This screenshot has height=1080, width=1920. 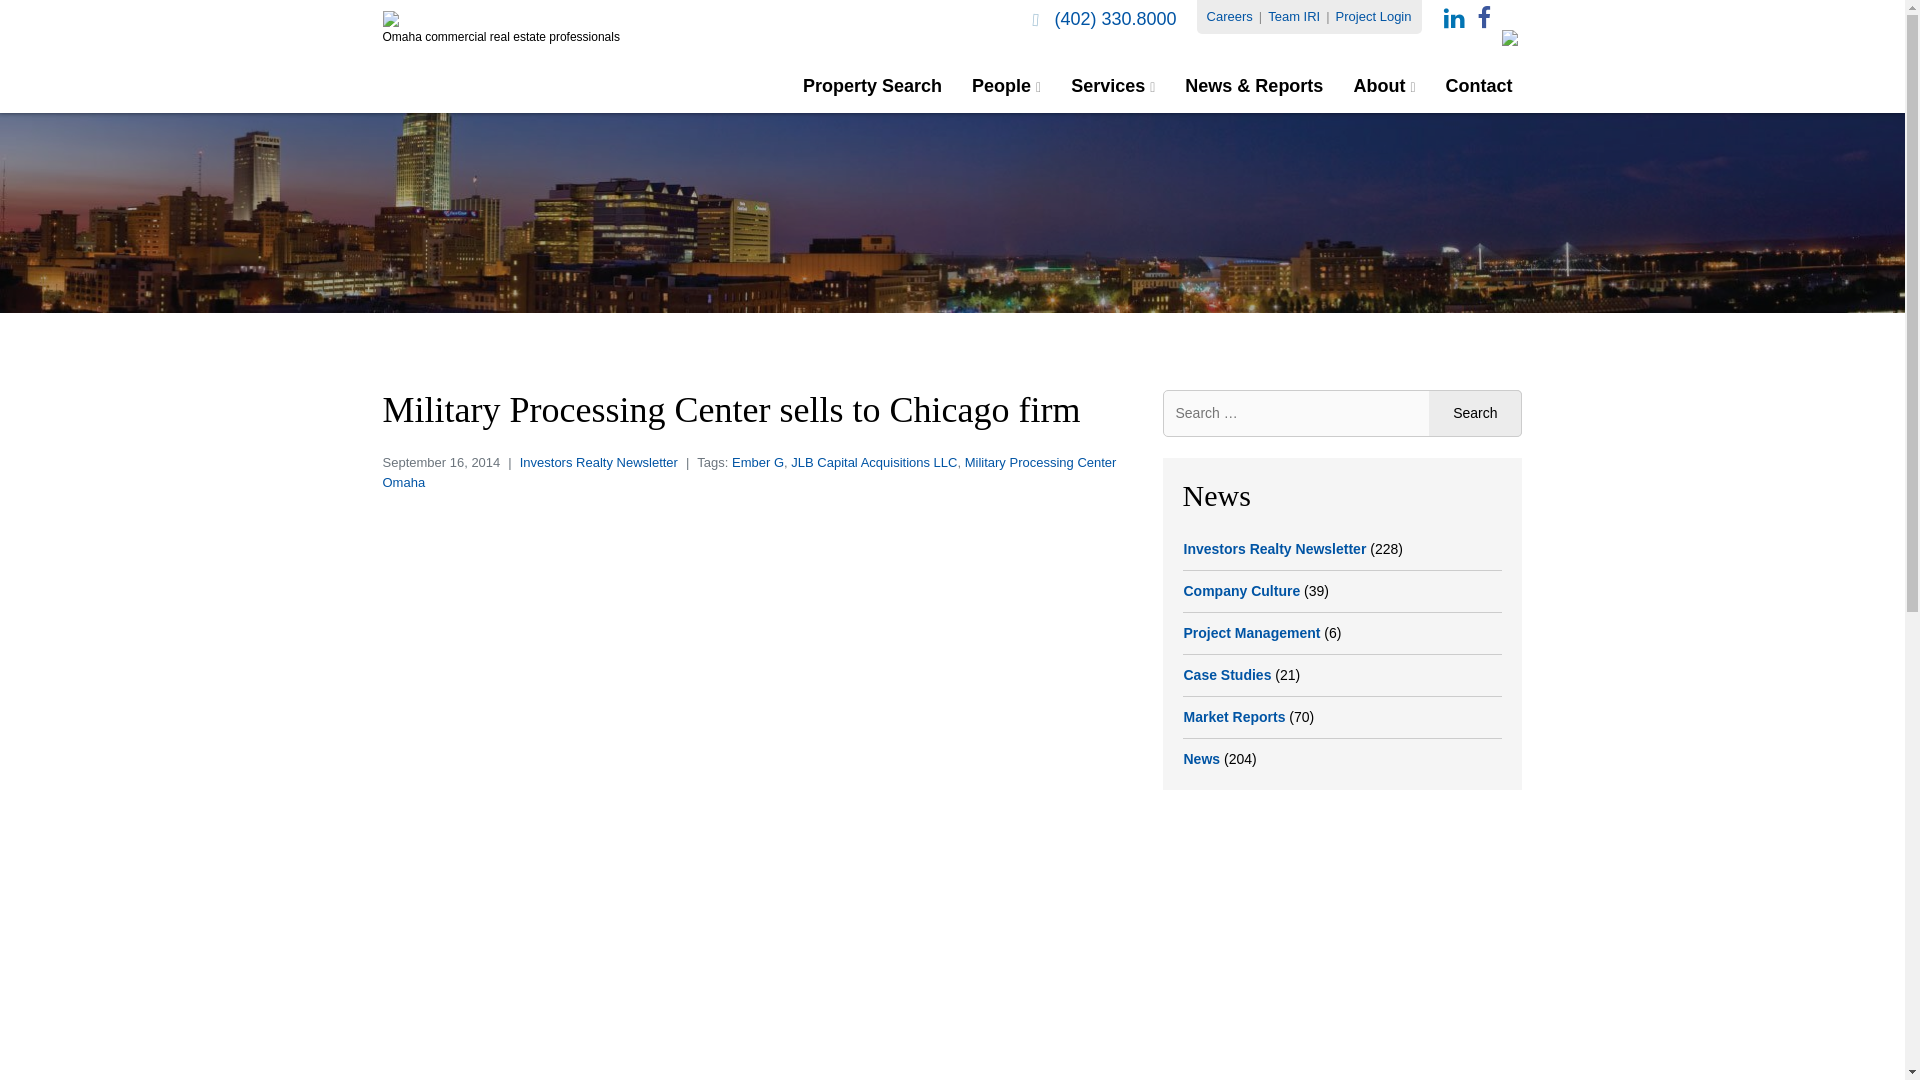 I want to click on Careers, so click(x=1230, y=16).